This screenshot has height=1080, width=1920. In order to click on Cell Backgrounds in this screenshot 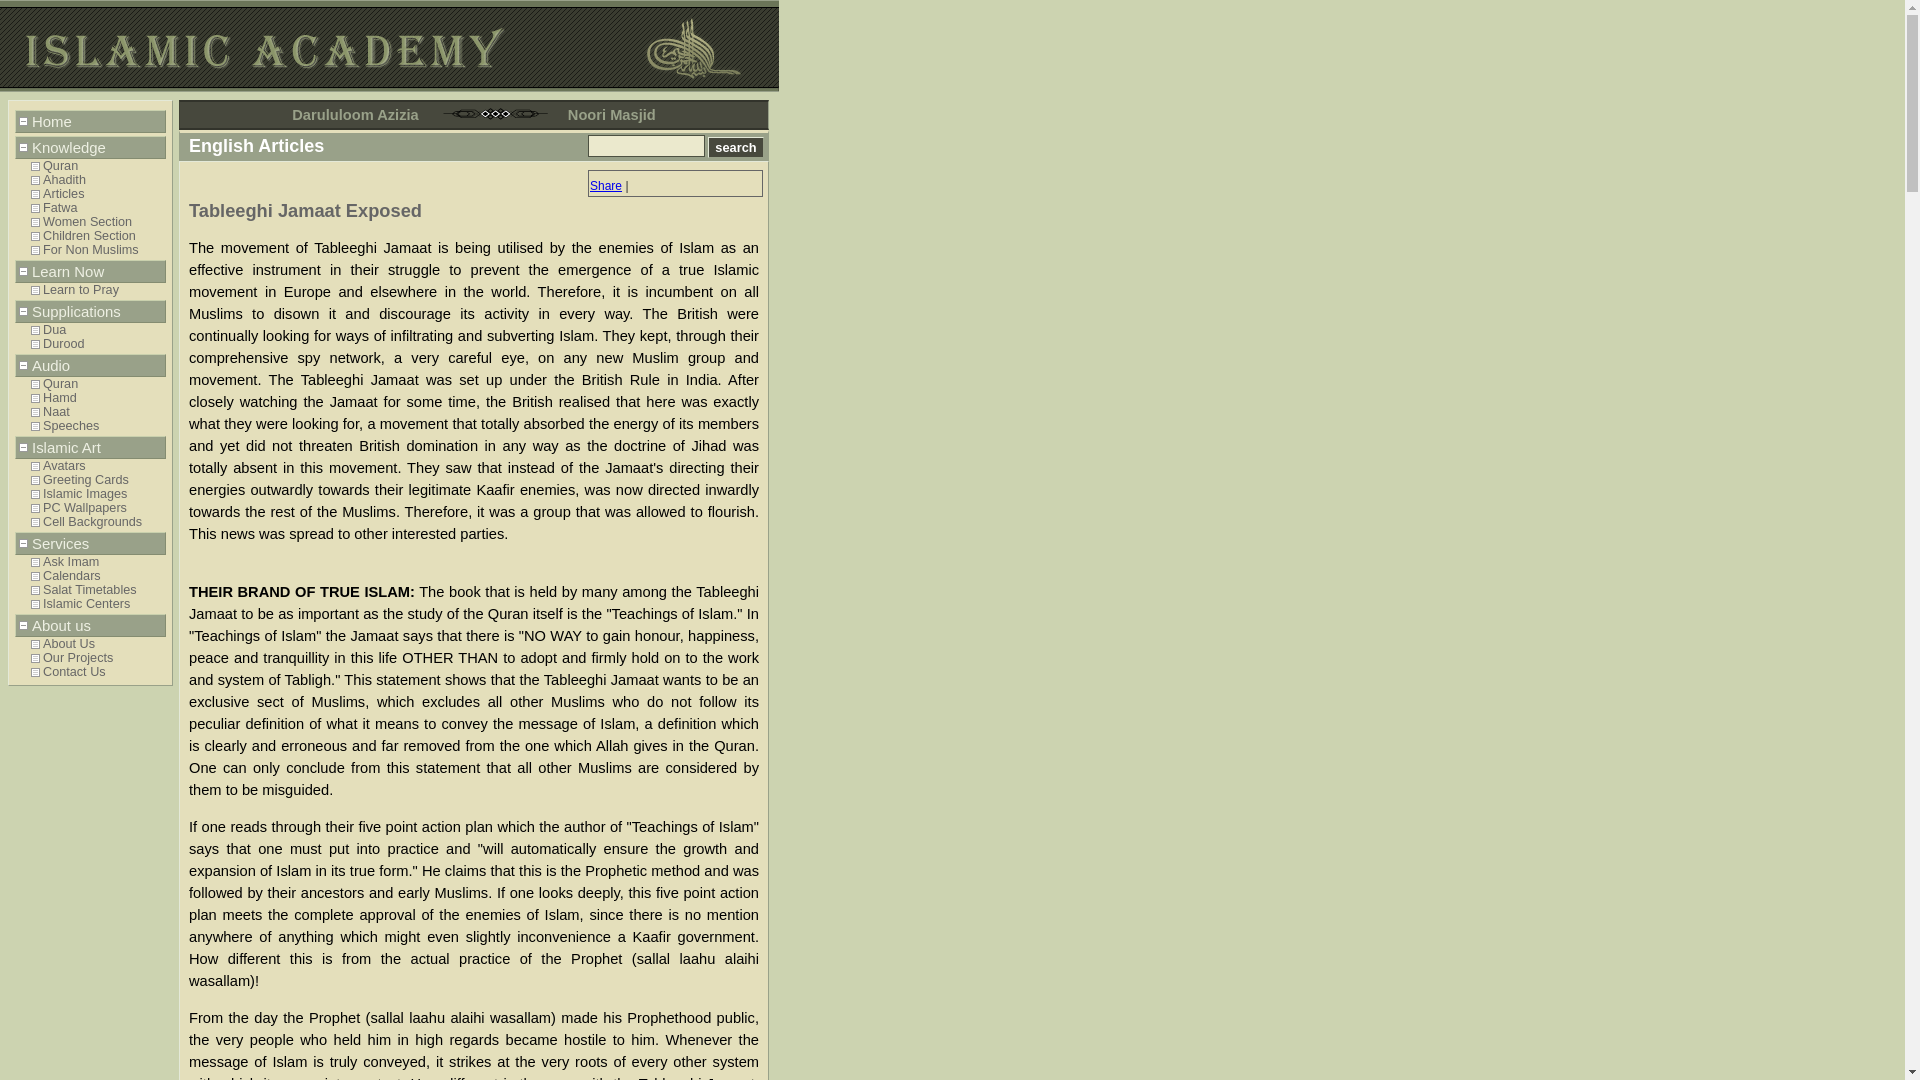, I will do `click(98, 522)`.